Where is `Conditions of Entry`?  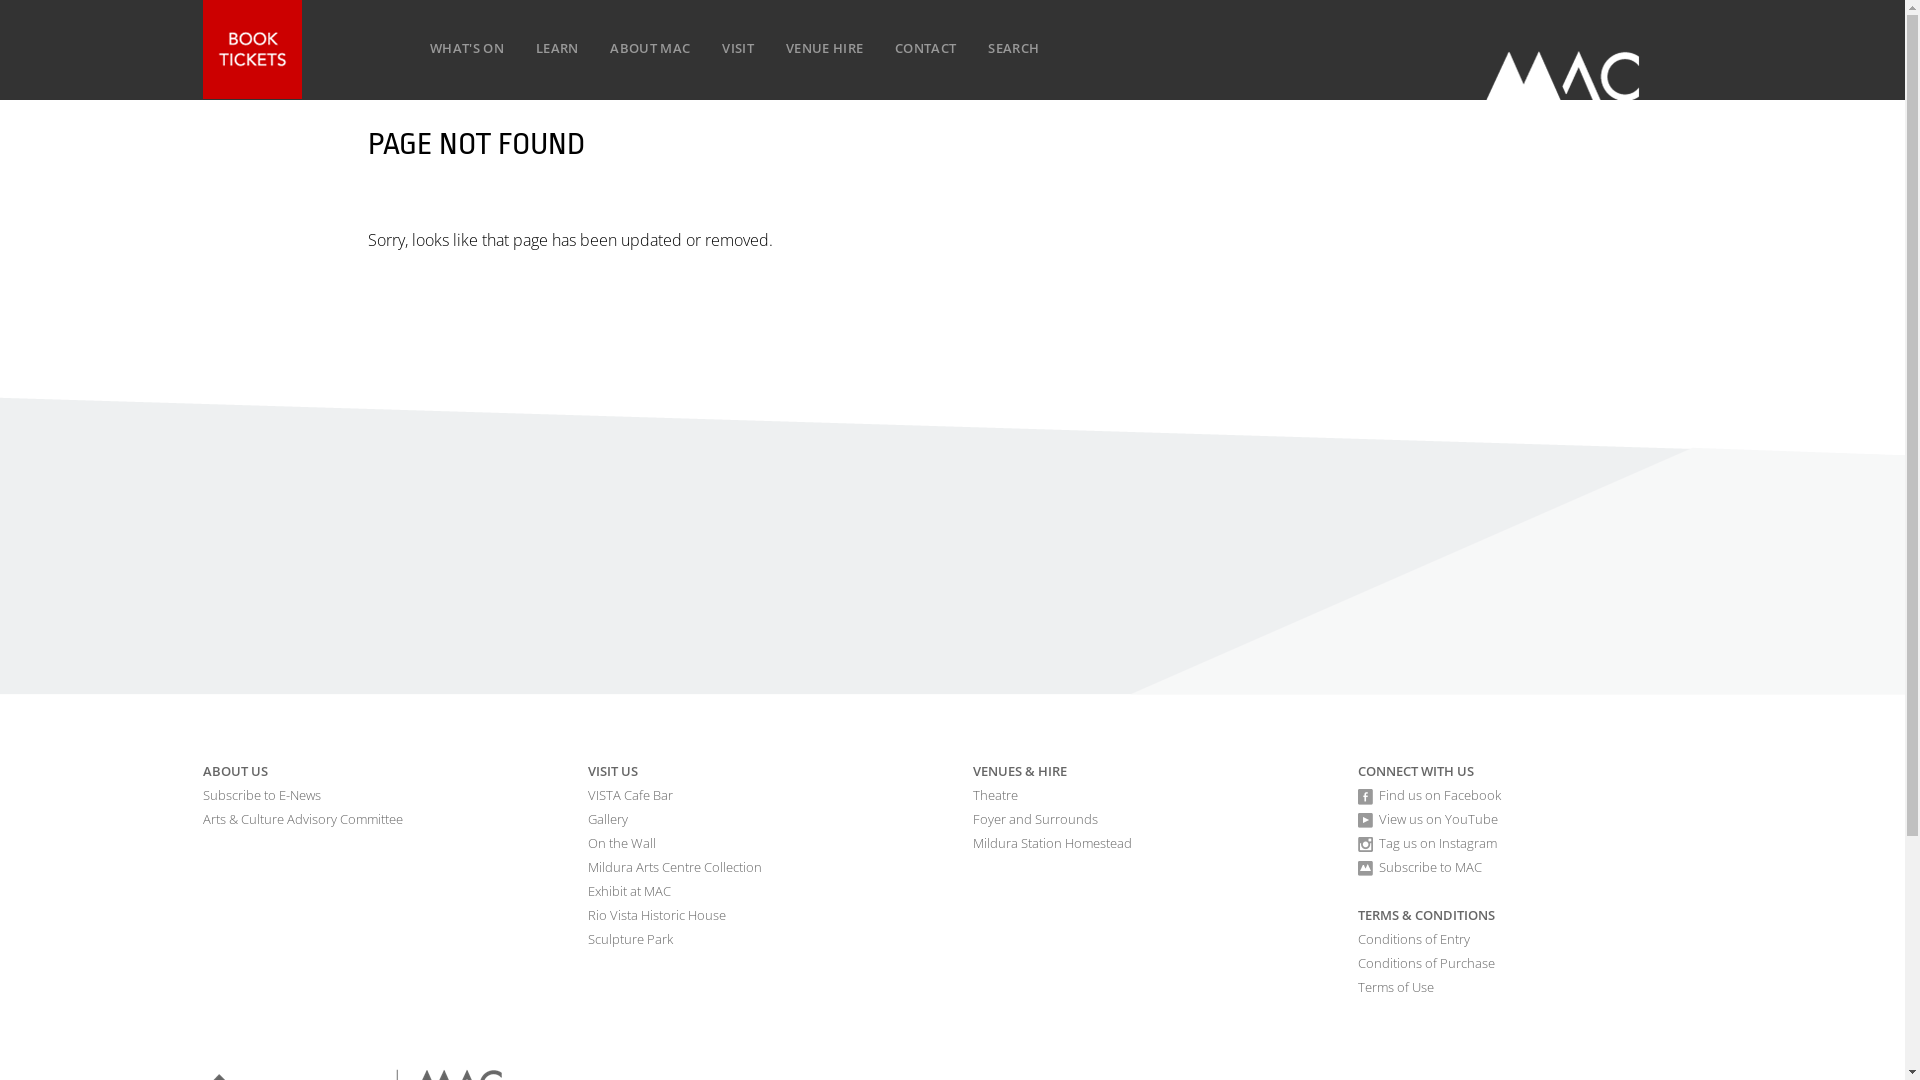
Conditions of Entry is located at coordinates (1414, 939).